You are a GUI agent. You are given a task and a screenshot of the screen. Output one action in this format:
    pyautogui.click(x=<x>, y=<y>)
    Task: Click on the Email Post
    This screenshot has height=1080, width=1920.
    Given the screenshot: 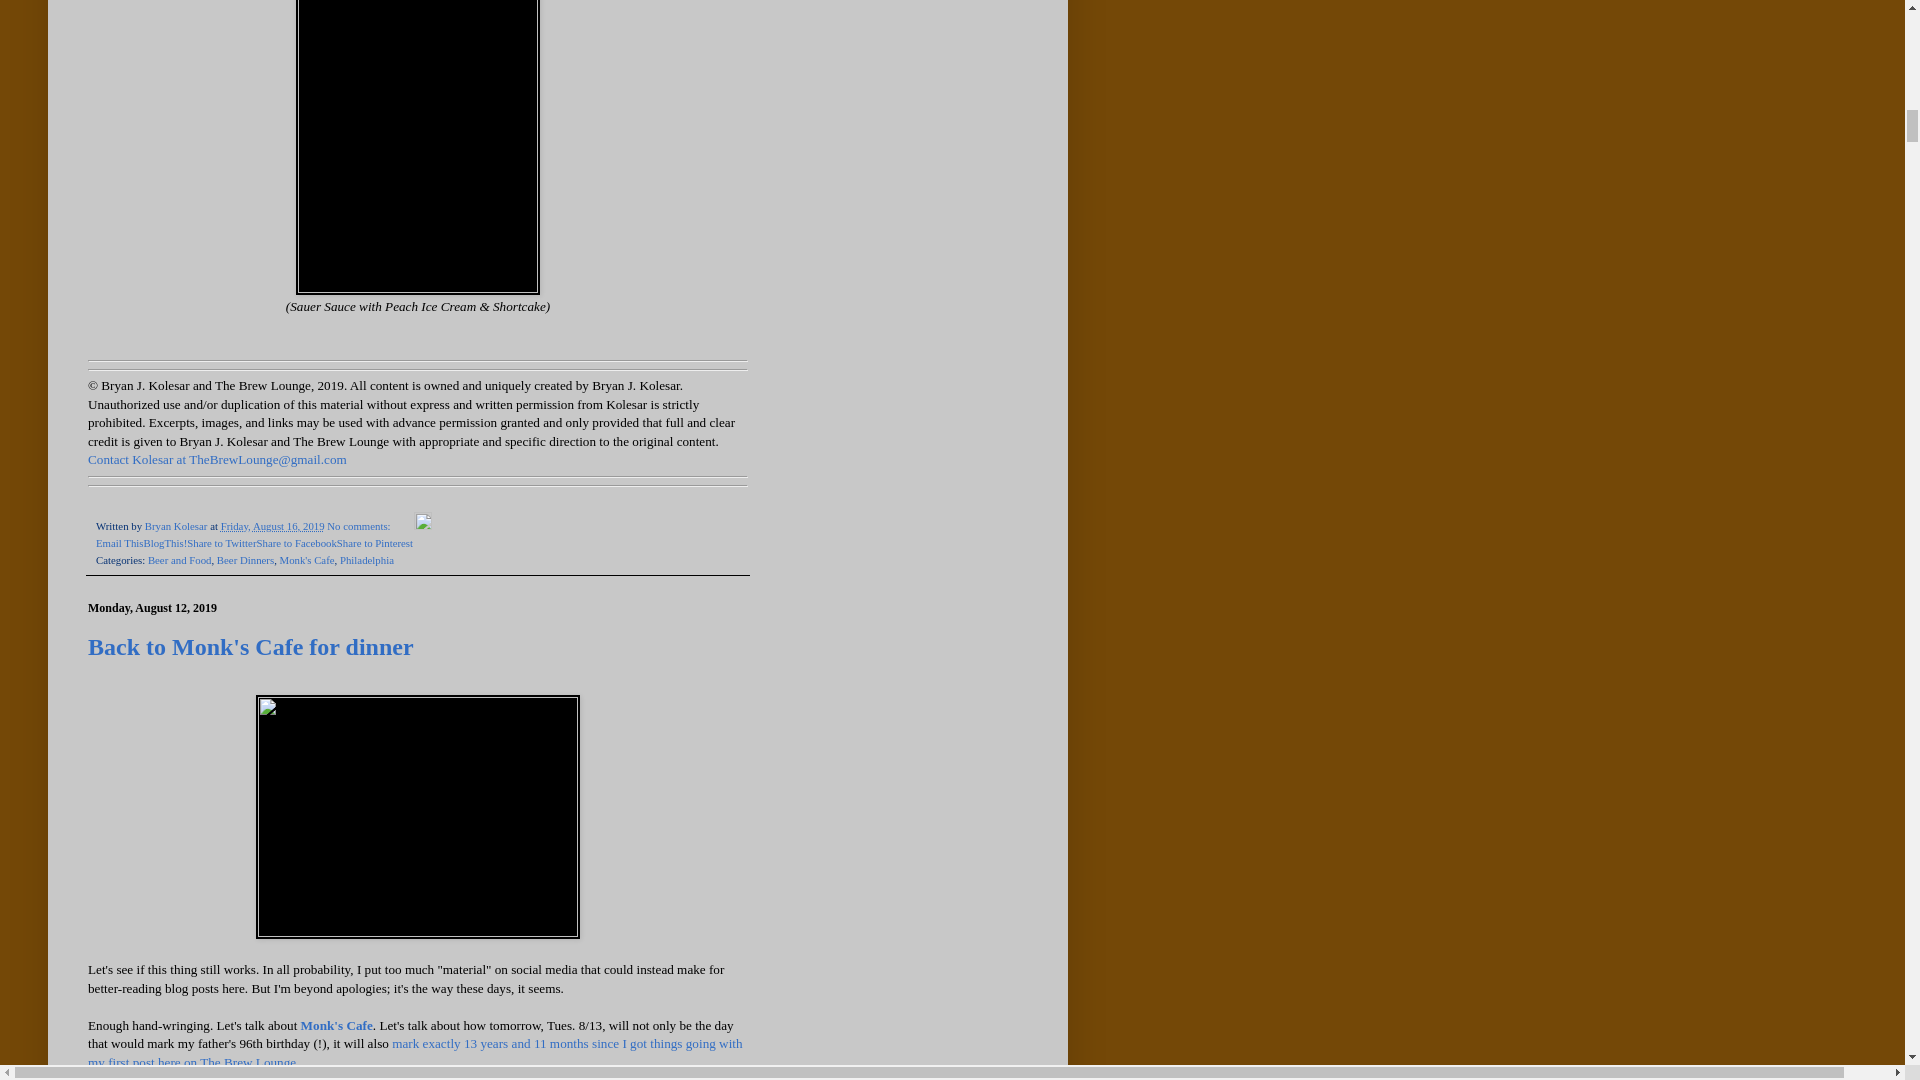 What is the action you would take?
    pyautogui.click(x=404, y=526)
    